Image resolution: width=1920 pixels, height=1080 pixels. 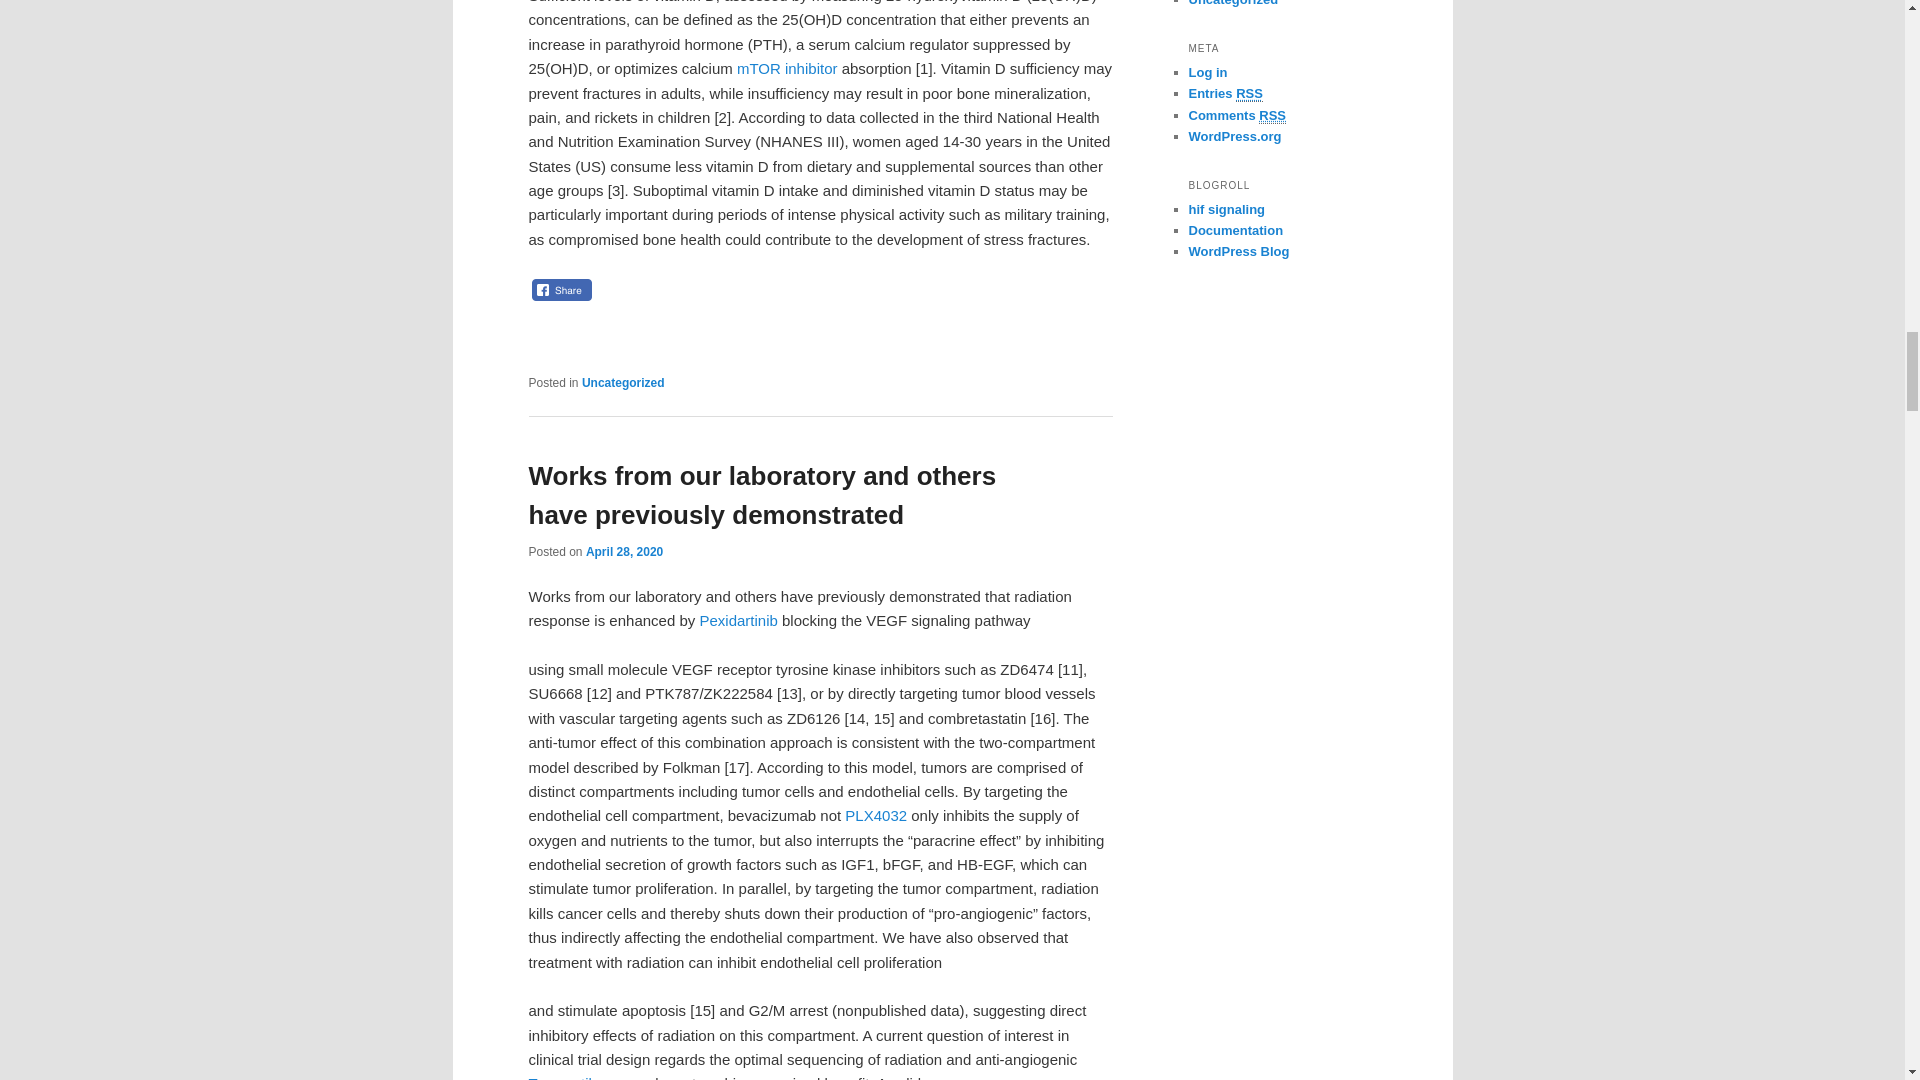 I want to click on View all posts in Uncategorized, so click(x=622, y=382).